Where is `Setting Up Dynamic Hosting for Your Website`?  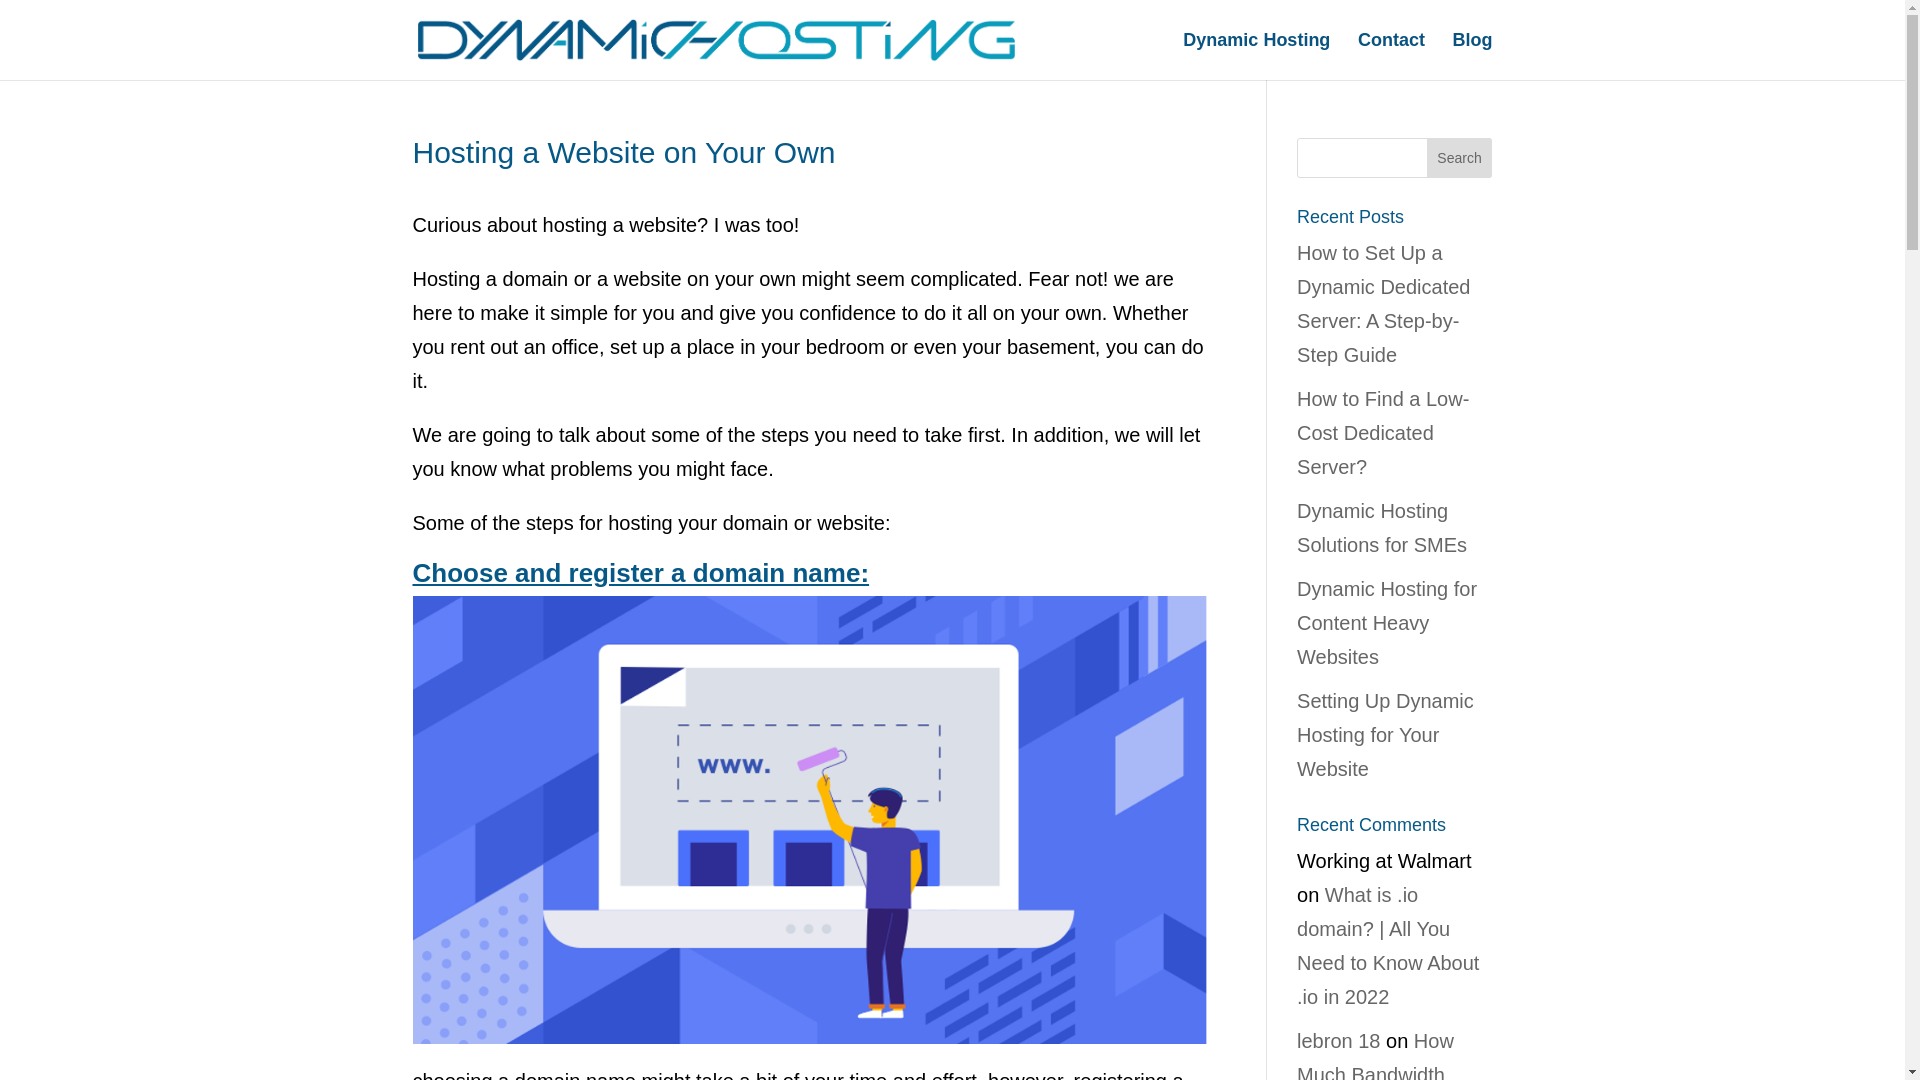
Setting Up Dynamic Hosting for Your Website is located at coordinates (1386, 734).